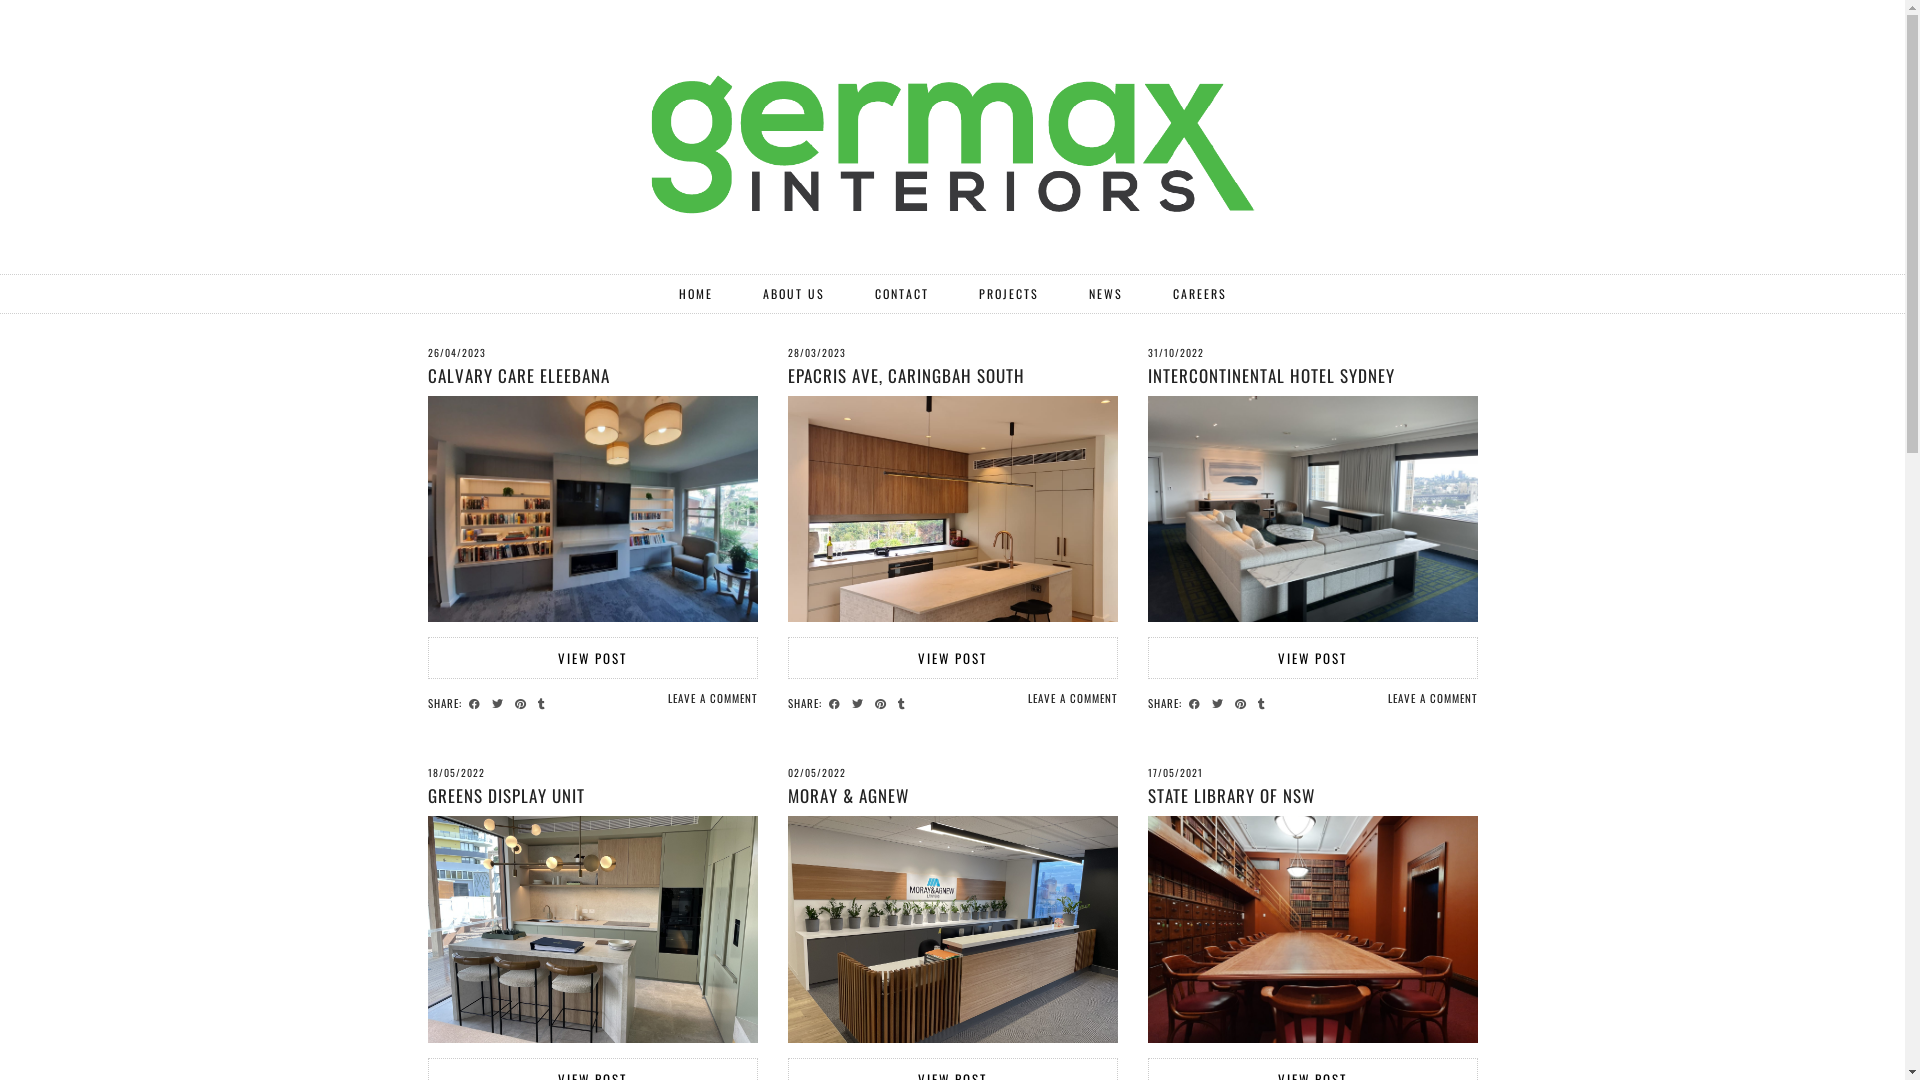 The width and height of the screenshot is (1920, 1080). What do you see at coordinates (1433, 698) in the screenshot?
I see `LEAVE A COMMENT` at bounding box center [1433, 698].